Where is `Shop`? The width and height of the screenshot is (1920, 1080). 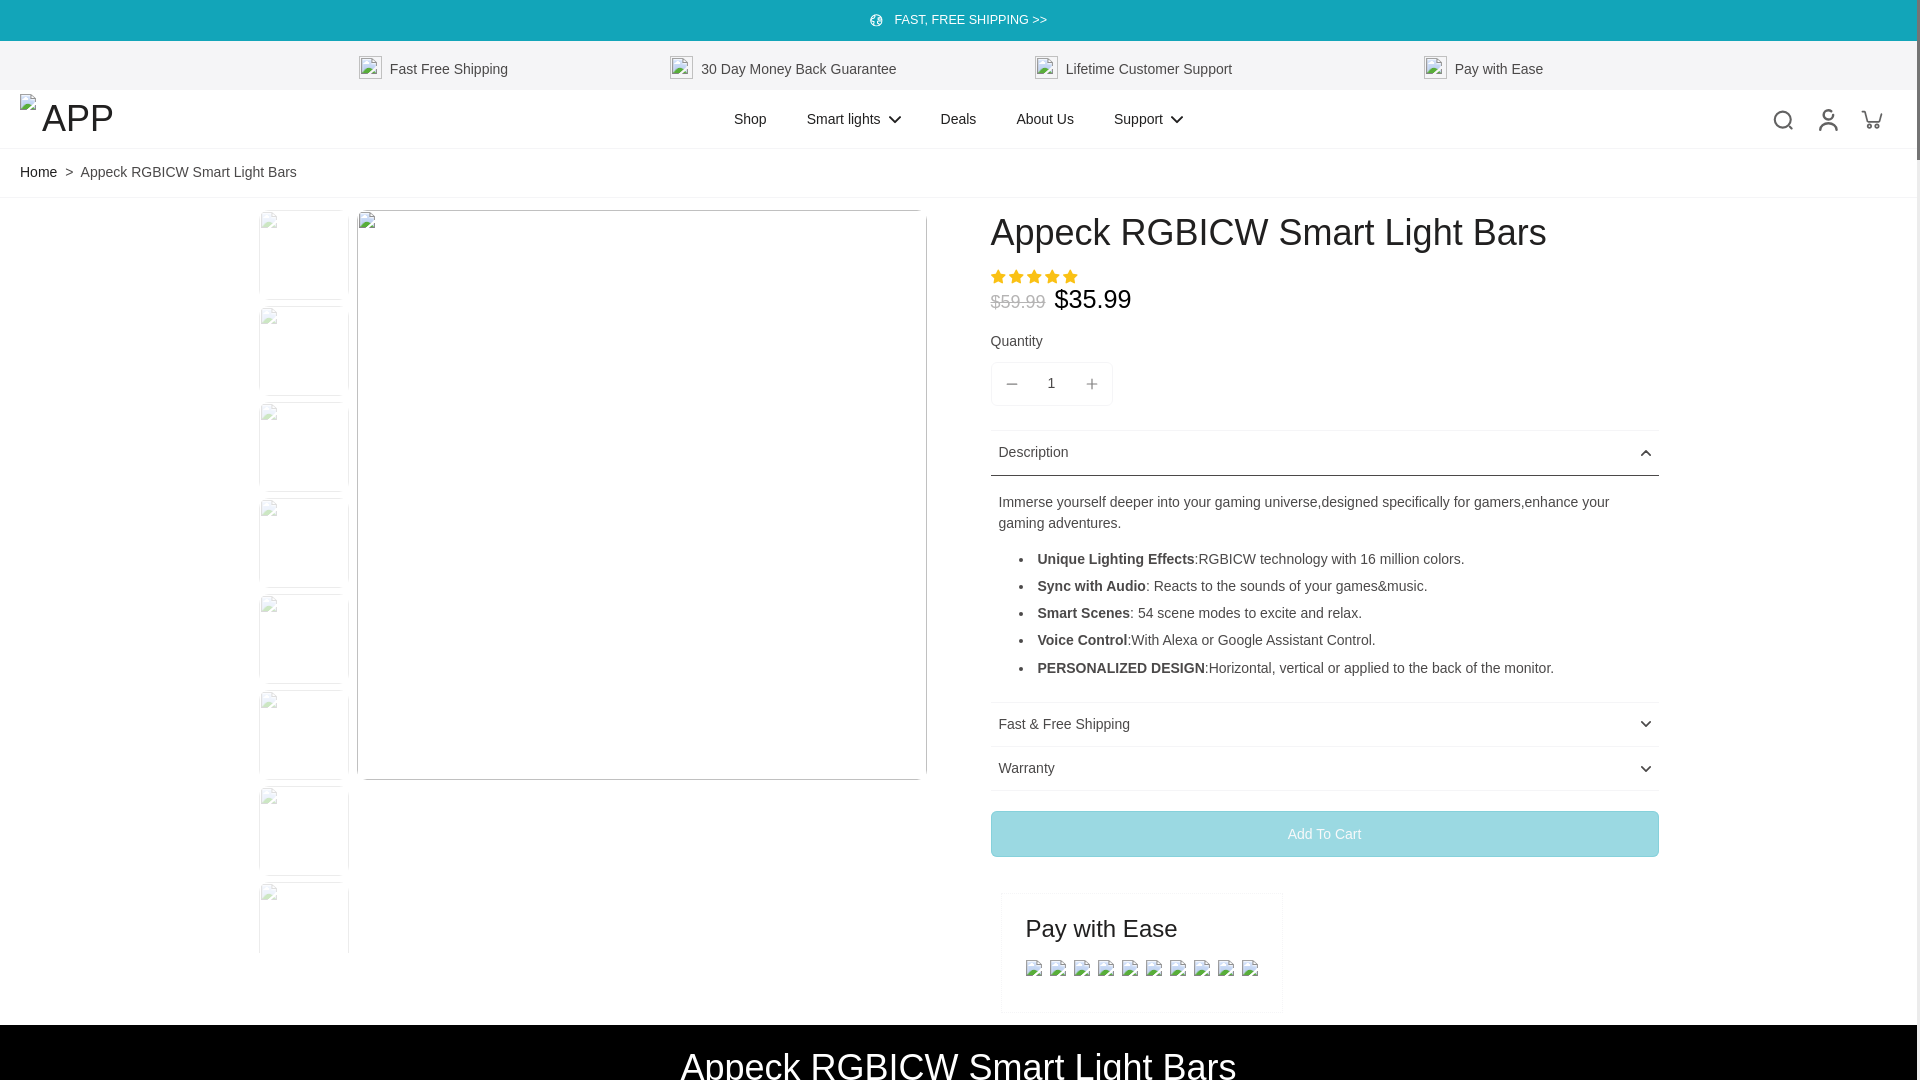
Shop is located at coordinates (750, 118).